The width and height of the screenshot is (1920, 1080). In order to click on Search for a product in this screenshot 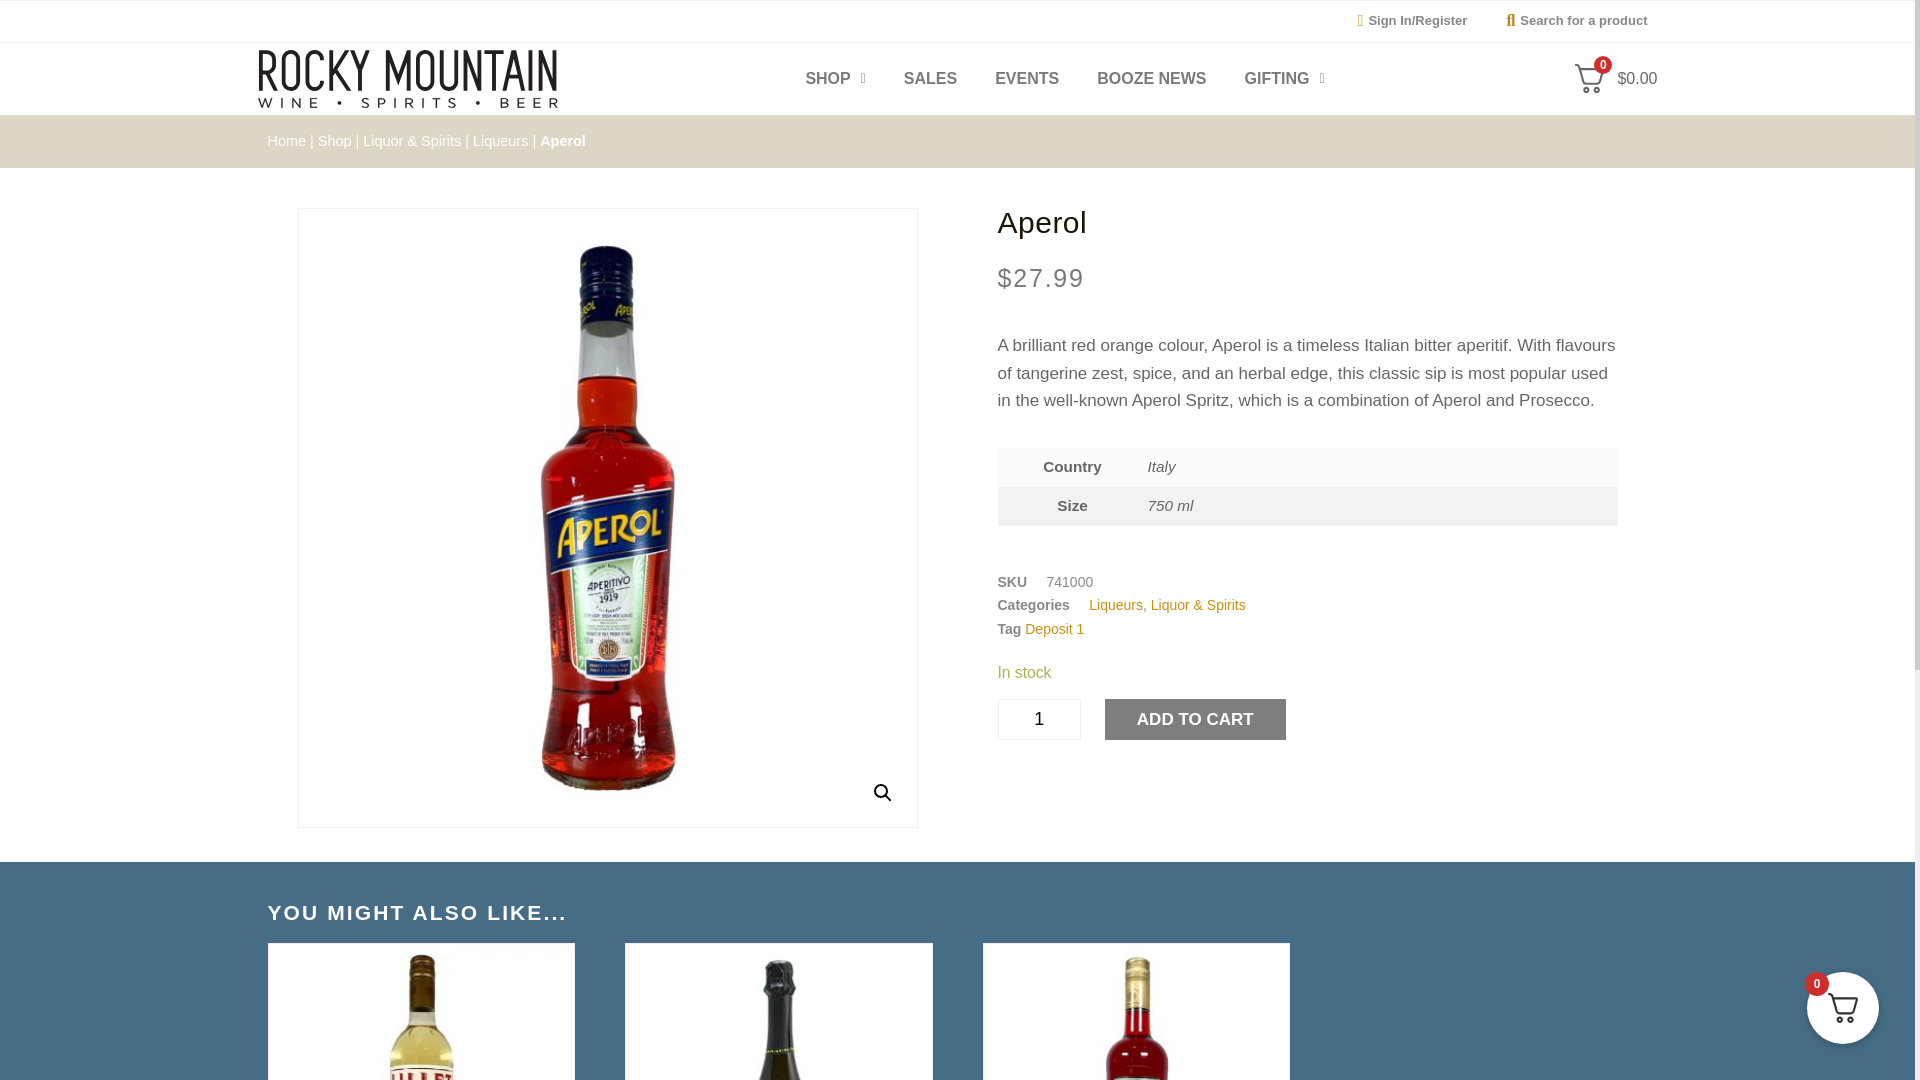, I will do `click(1571, 21)`.